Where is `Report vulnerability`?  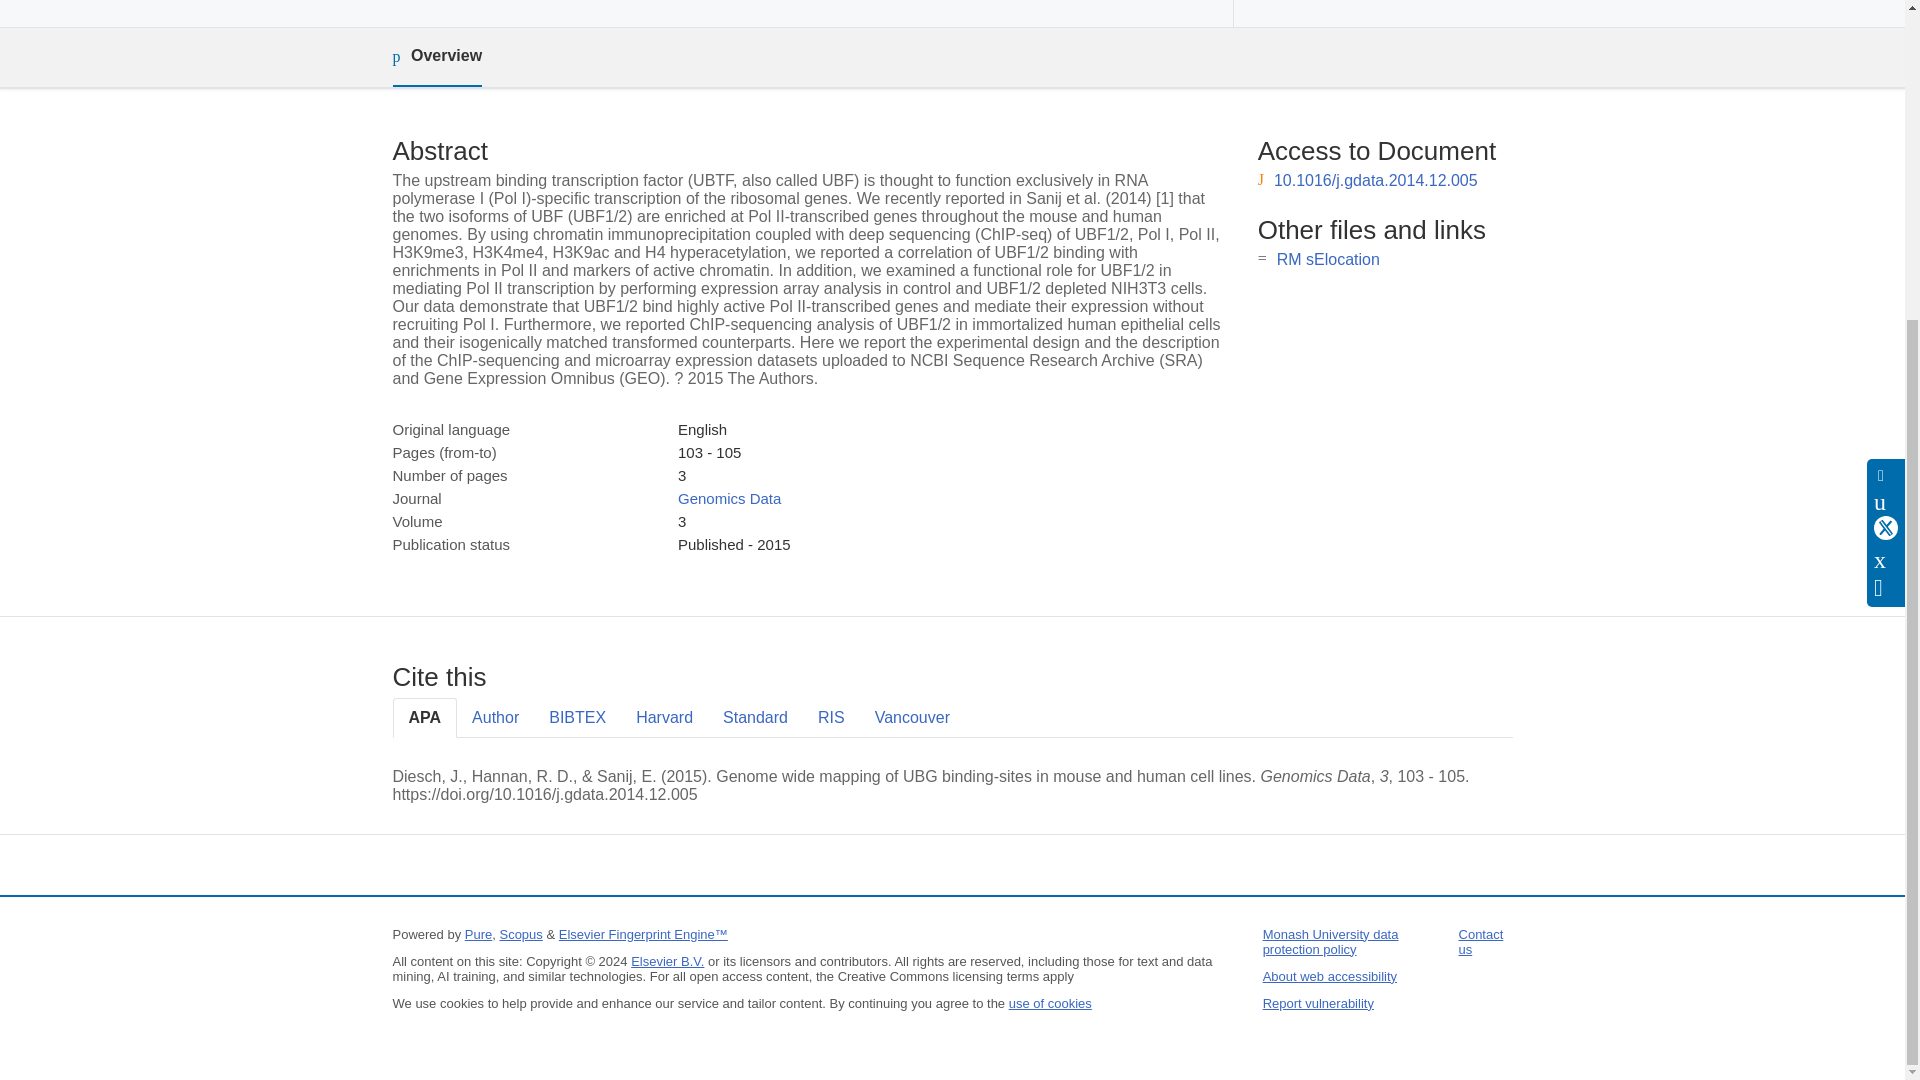 Report vulnerability is located at coordinates (1318, 1002).